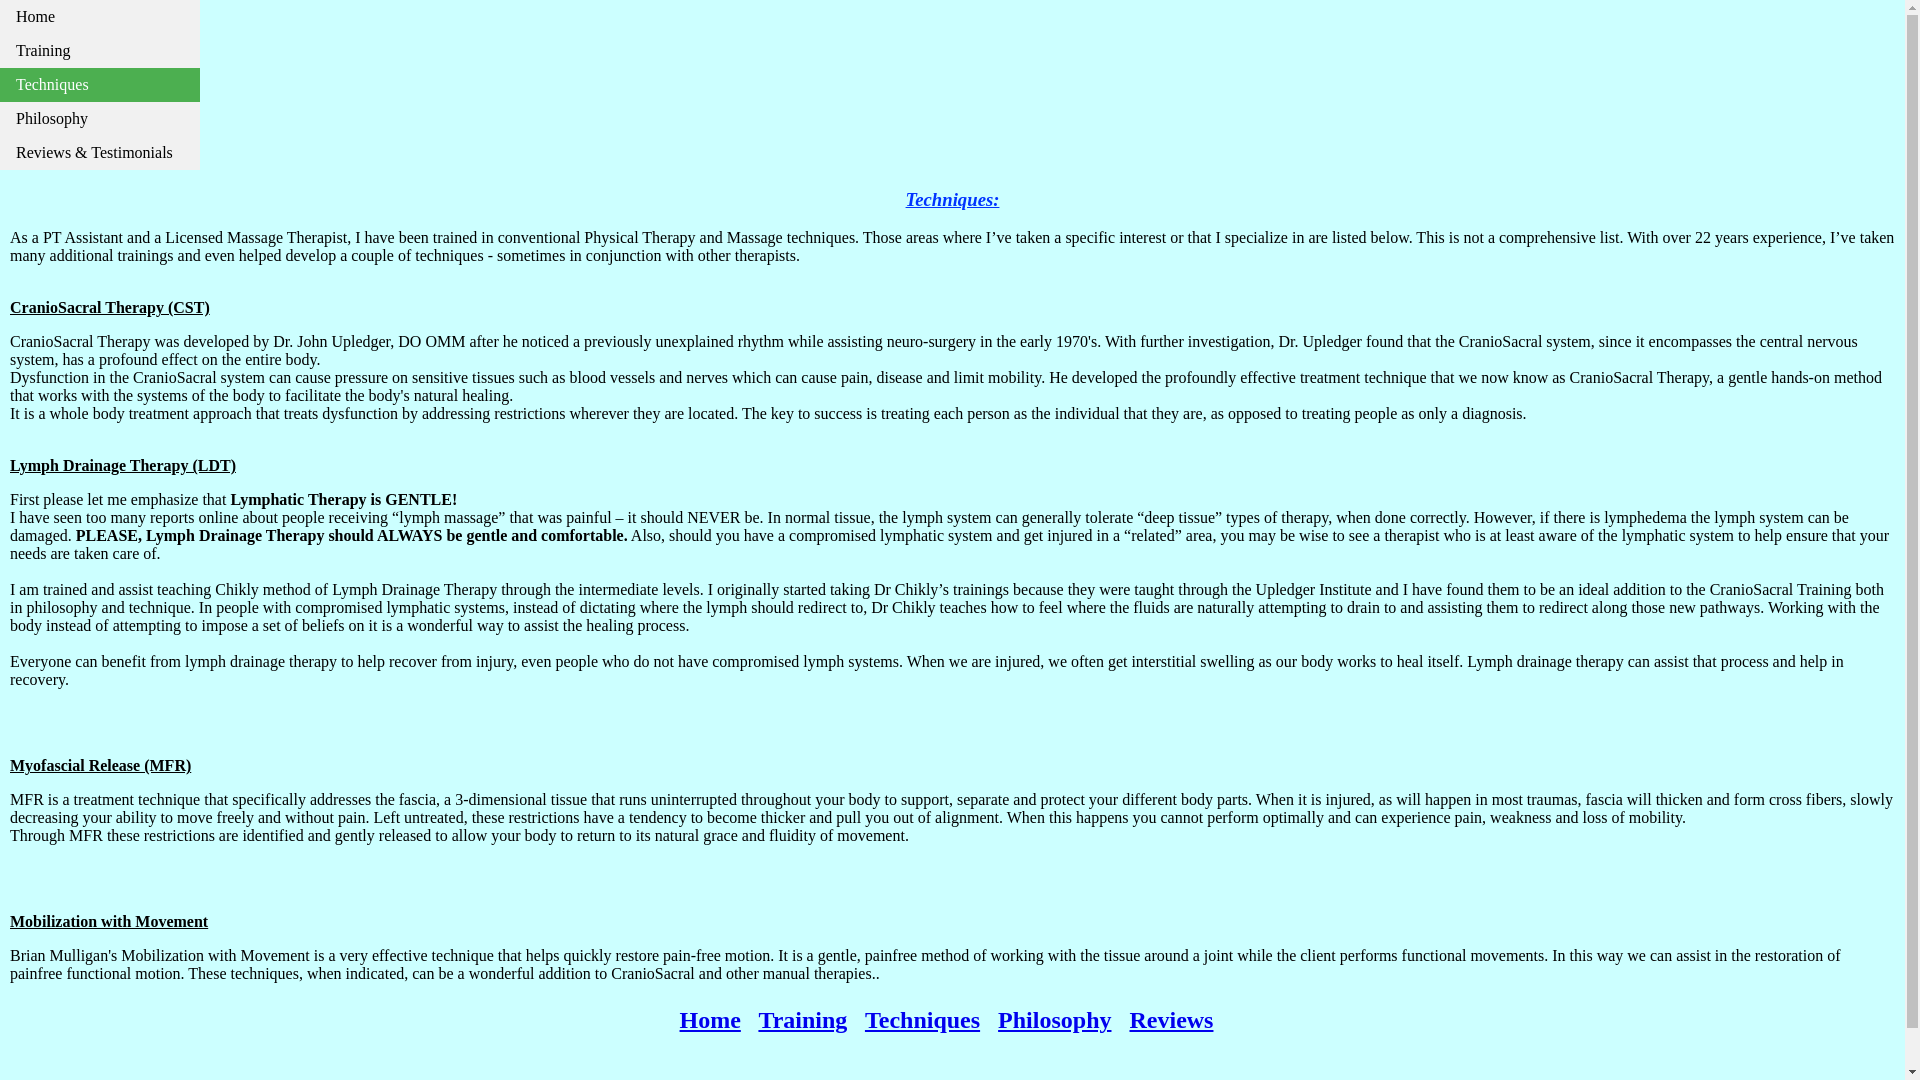 This screenshot has width=1920, height=1080. I want to click on Philosophy, so click(1054, 1019).